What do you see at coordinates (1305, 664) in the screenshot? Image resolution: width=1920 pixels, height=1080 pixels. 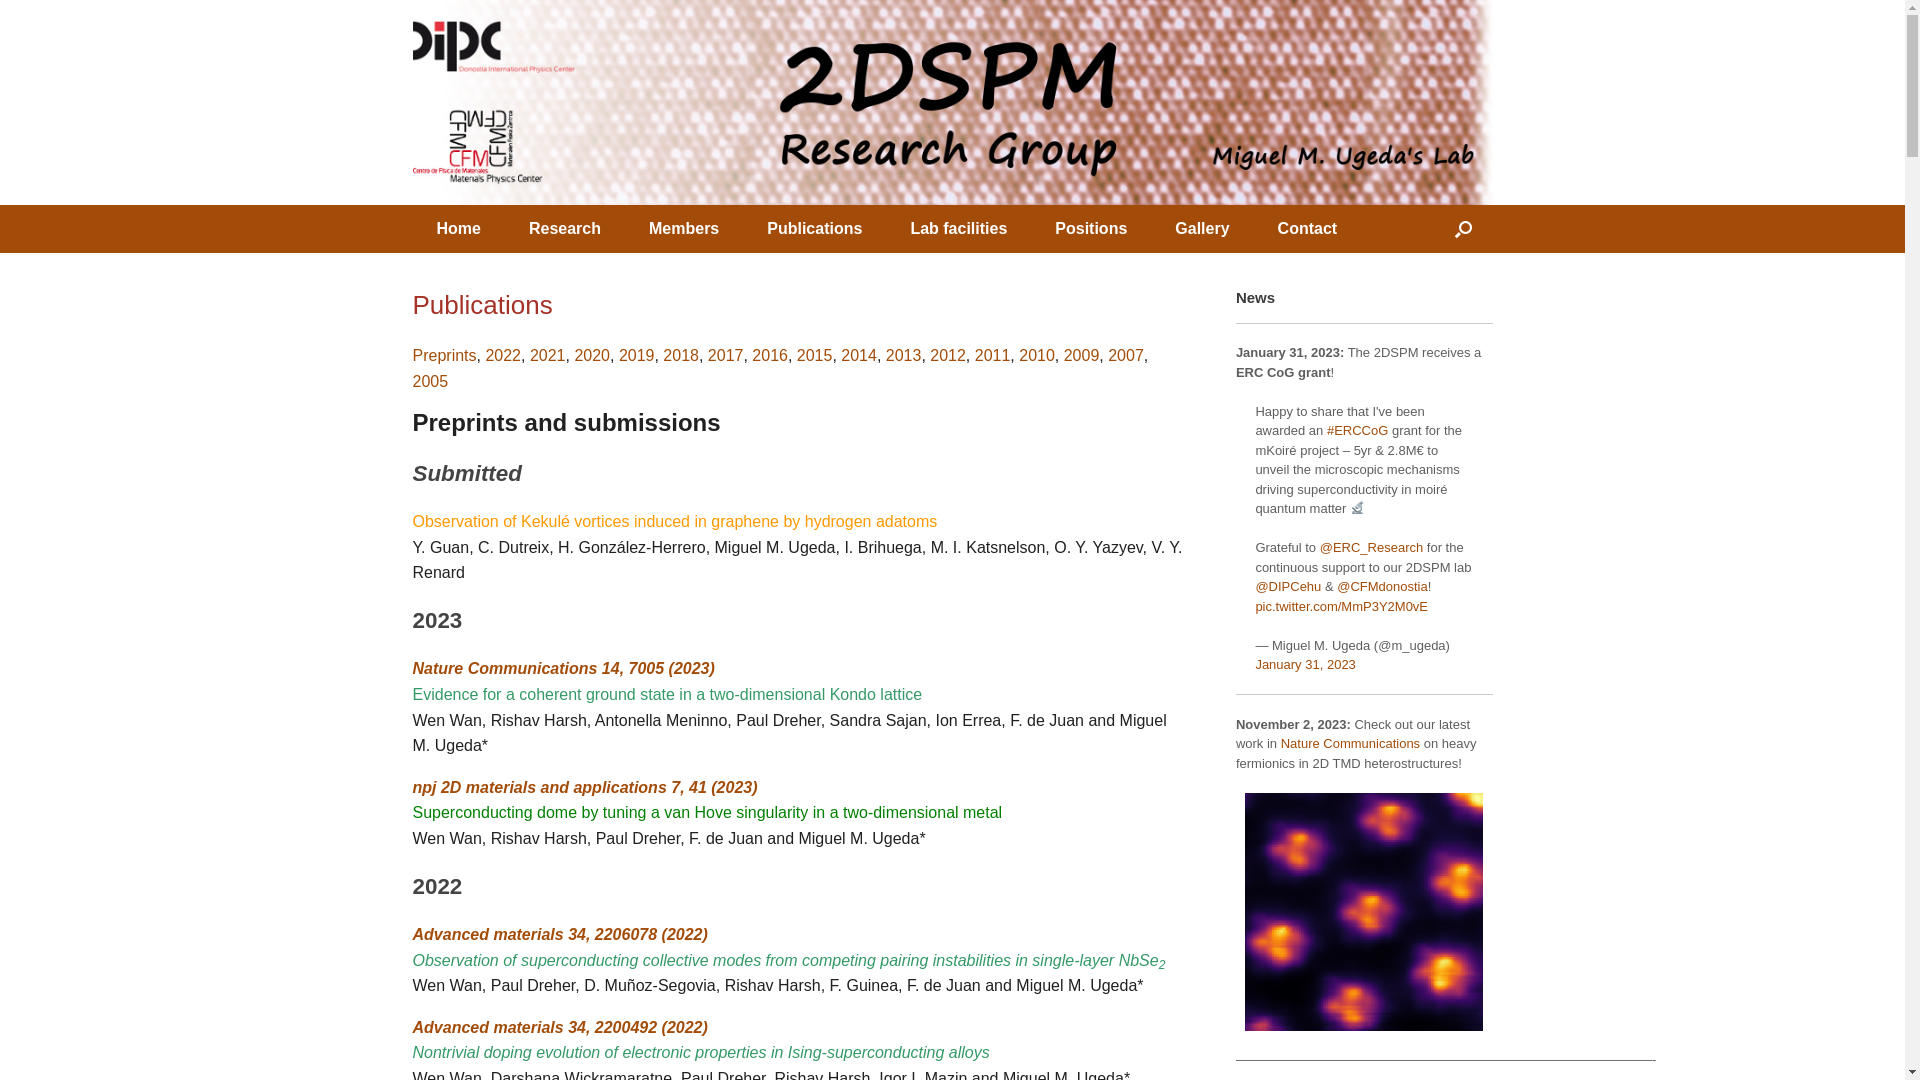 I see `January 31, 2023` at bounding box center [1305, 664].